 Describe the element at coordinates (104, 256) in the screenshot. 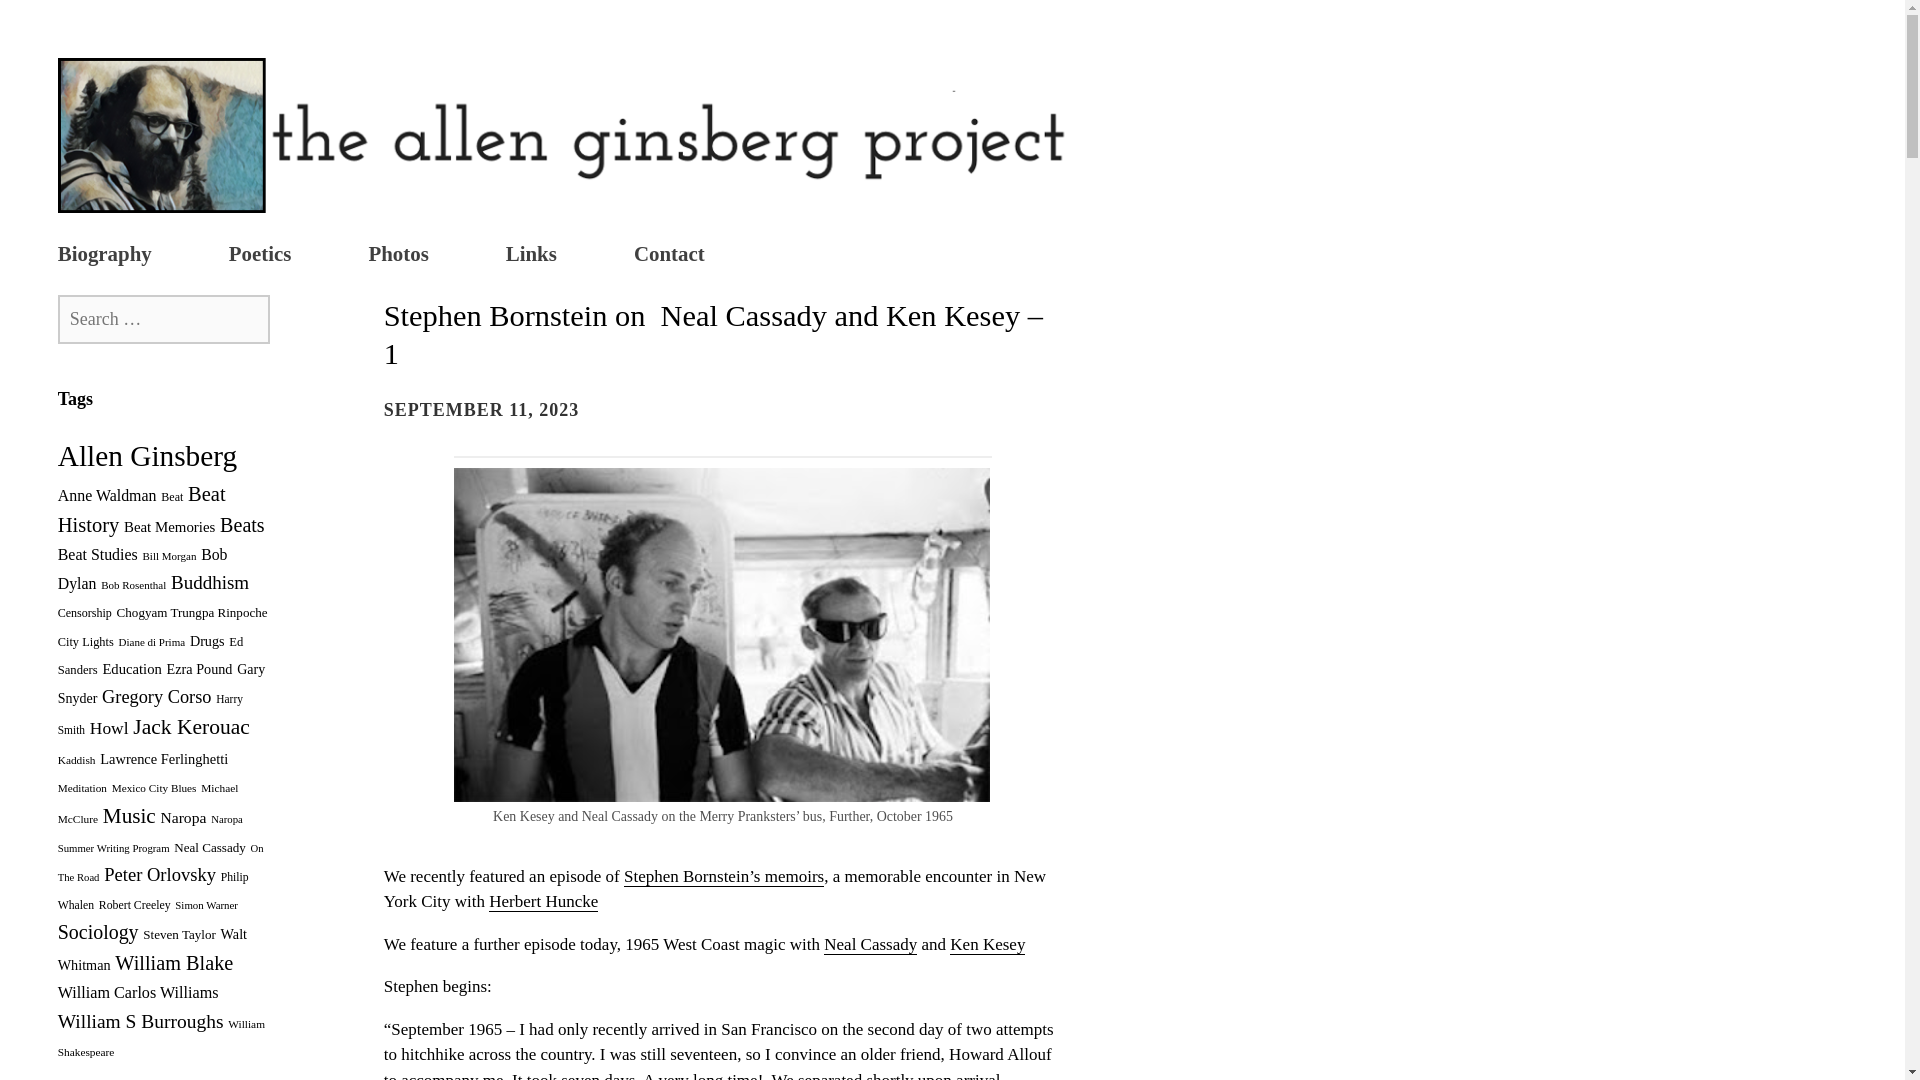

I see `Biography` at that location.